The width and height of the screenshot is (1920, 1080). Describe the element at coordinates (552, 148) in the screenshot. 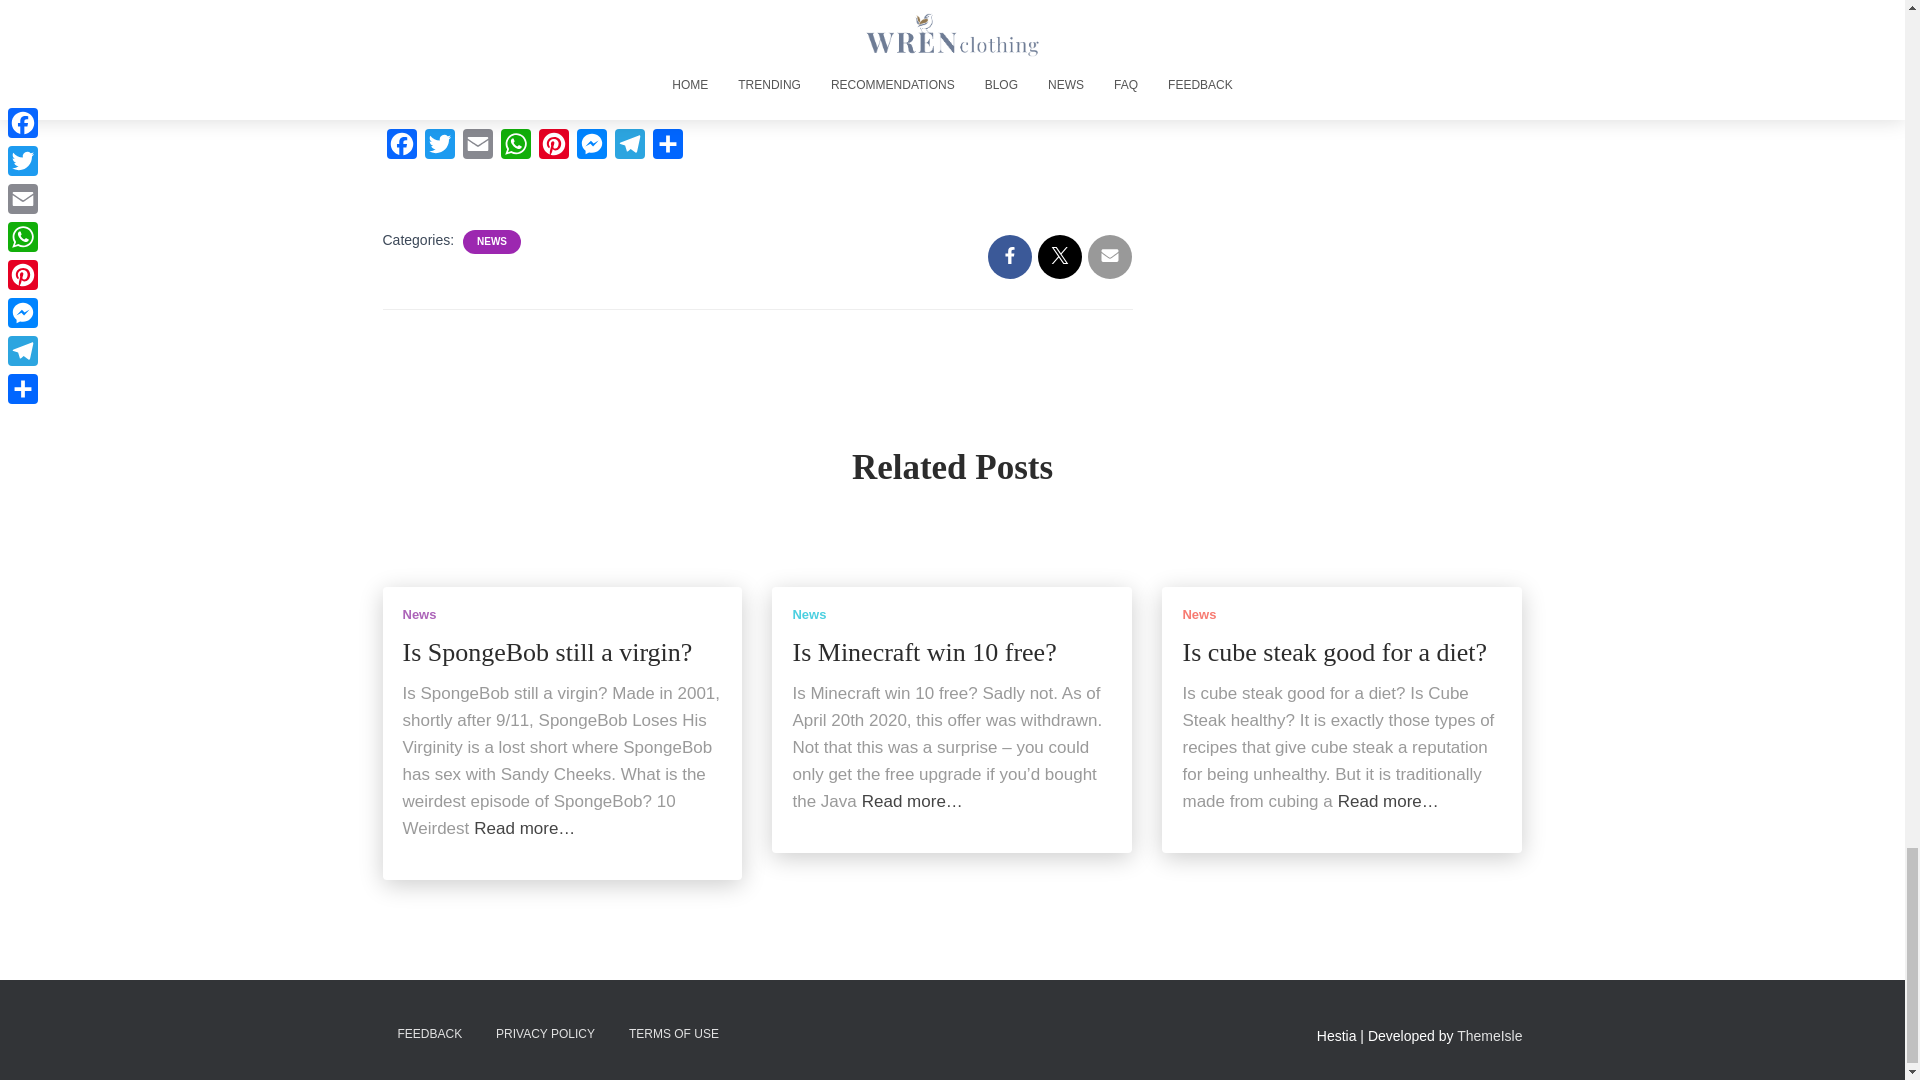

I see `Pinterest` at that location.